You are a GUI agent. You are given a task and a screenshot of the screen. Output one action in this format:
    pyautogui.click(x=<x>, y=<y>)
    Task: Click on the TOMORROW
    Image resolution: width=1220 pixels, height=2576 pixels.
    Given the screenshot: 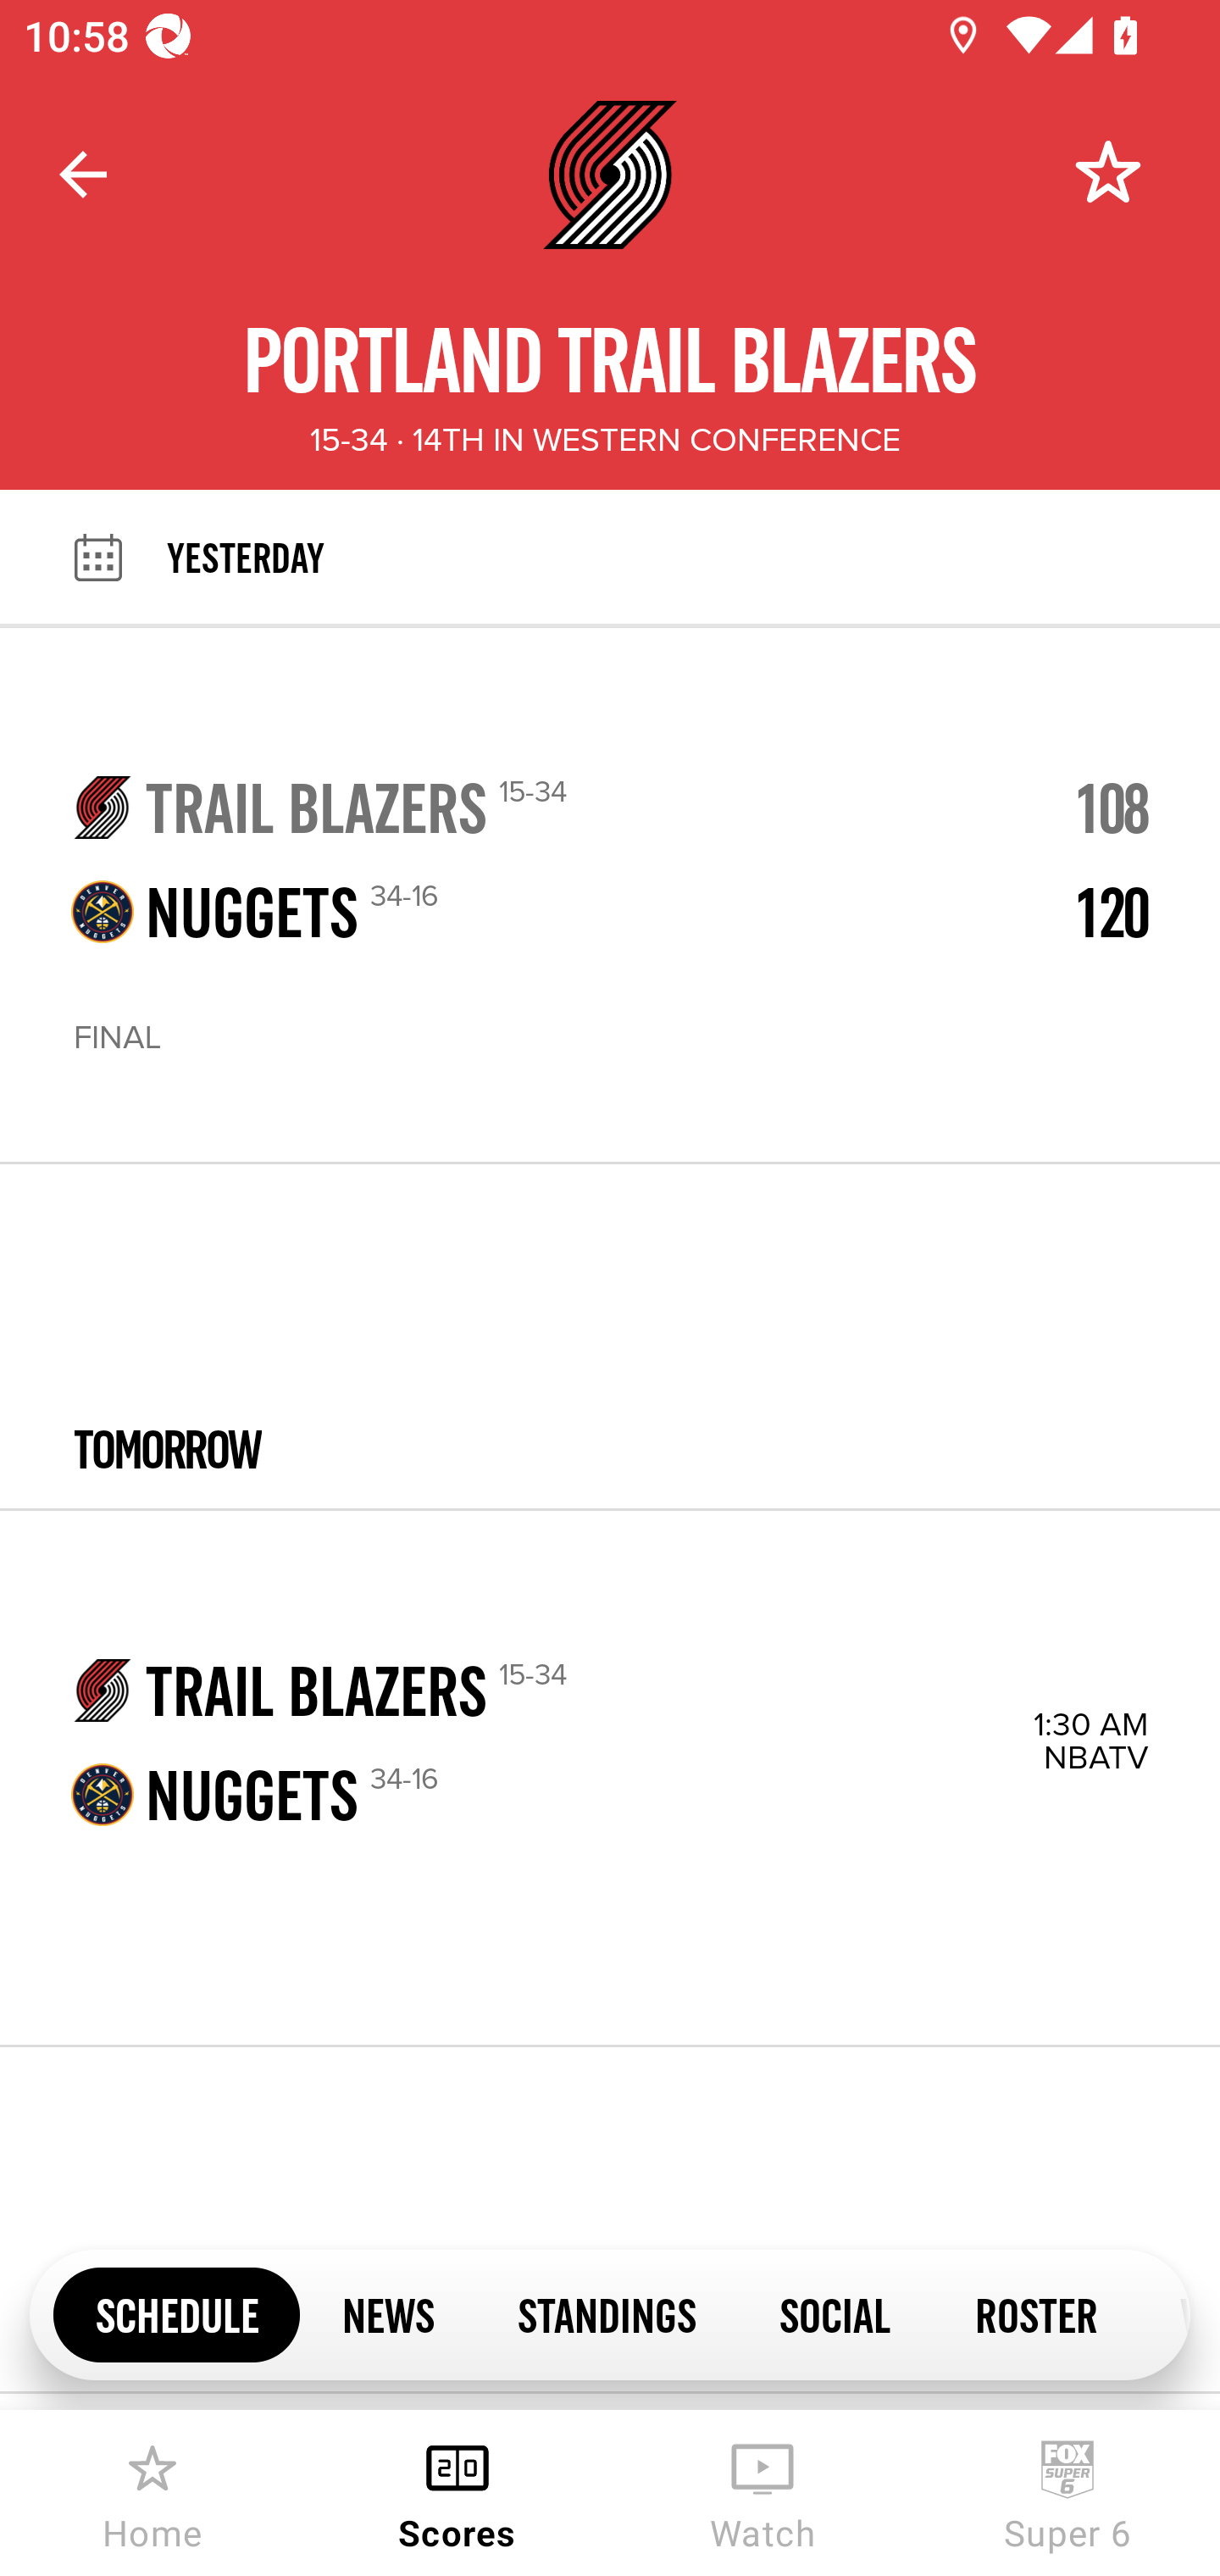 What is the action you would take?
    pyautogui.click(x=610, y=1337)
    